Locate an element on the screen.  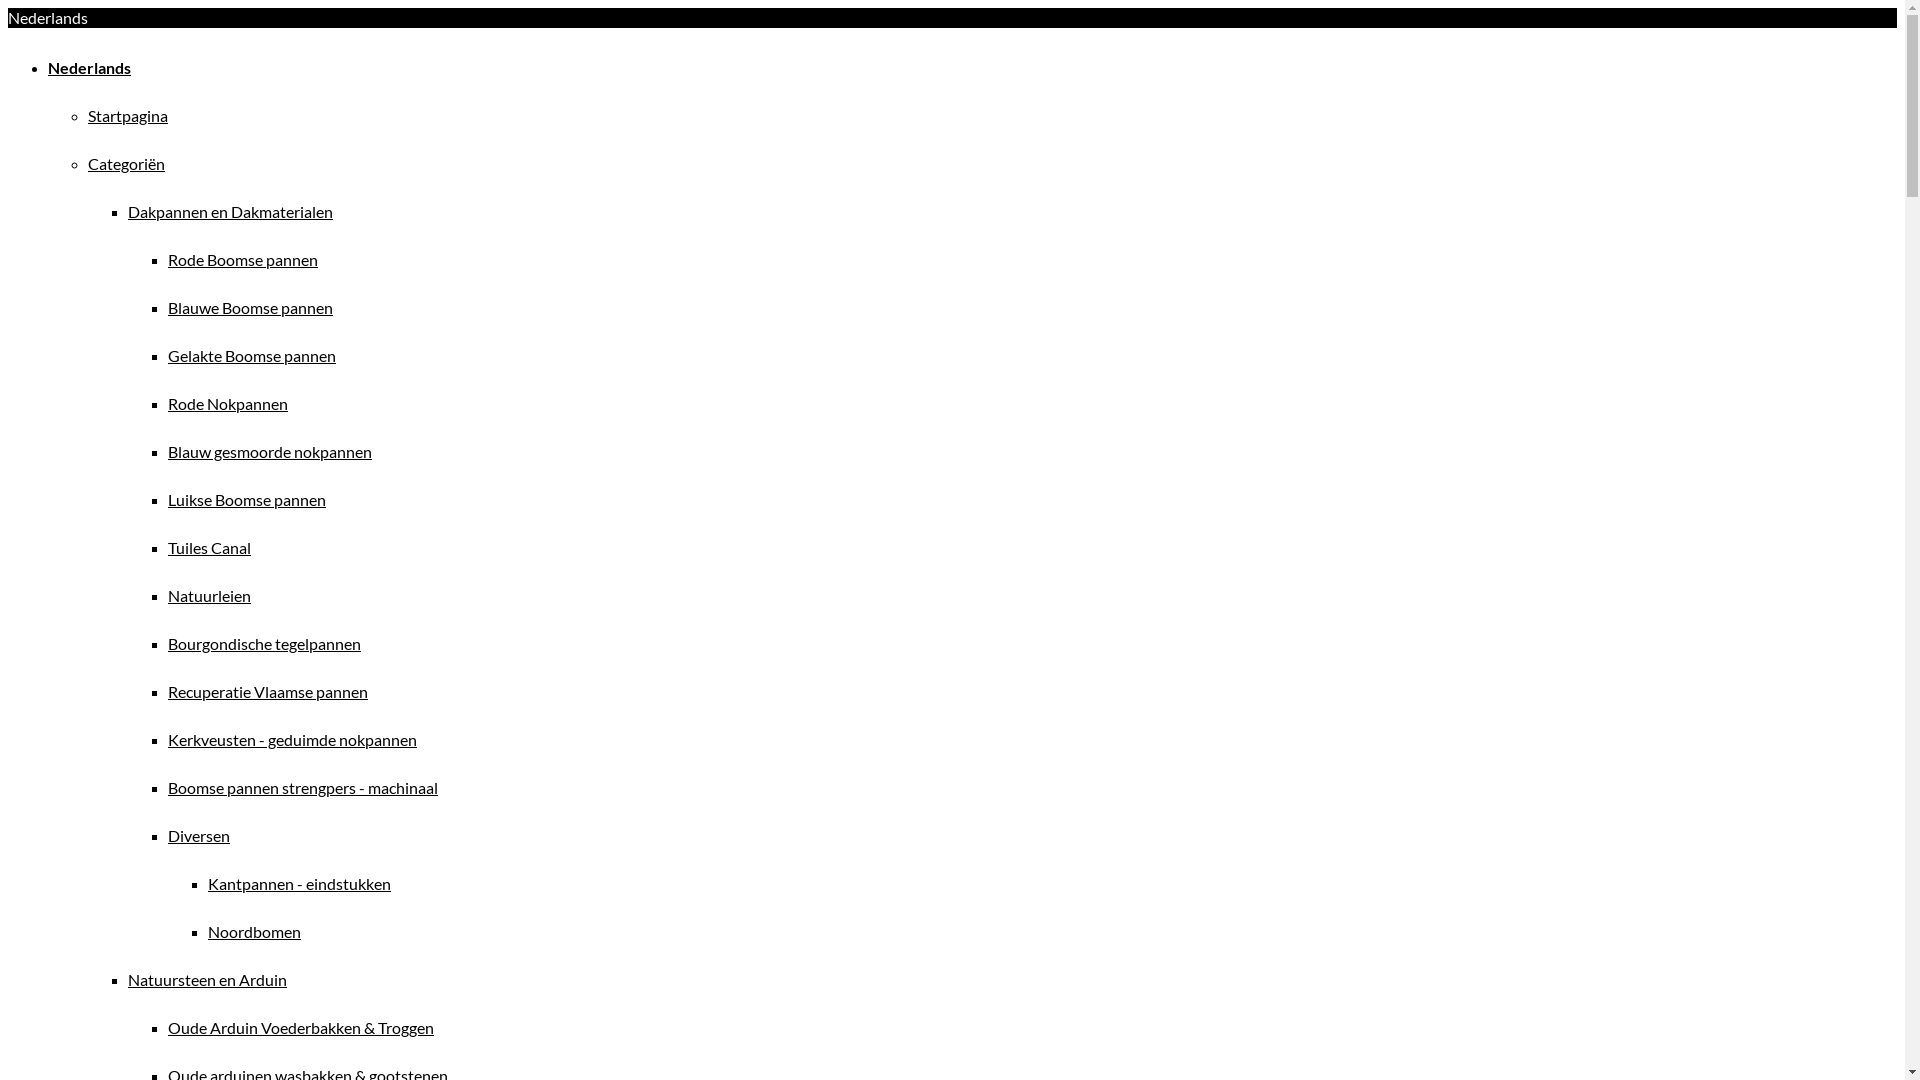
Recuperatie Vlaamse pannen is located at coordinates (268, 692).